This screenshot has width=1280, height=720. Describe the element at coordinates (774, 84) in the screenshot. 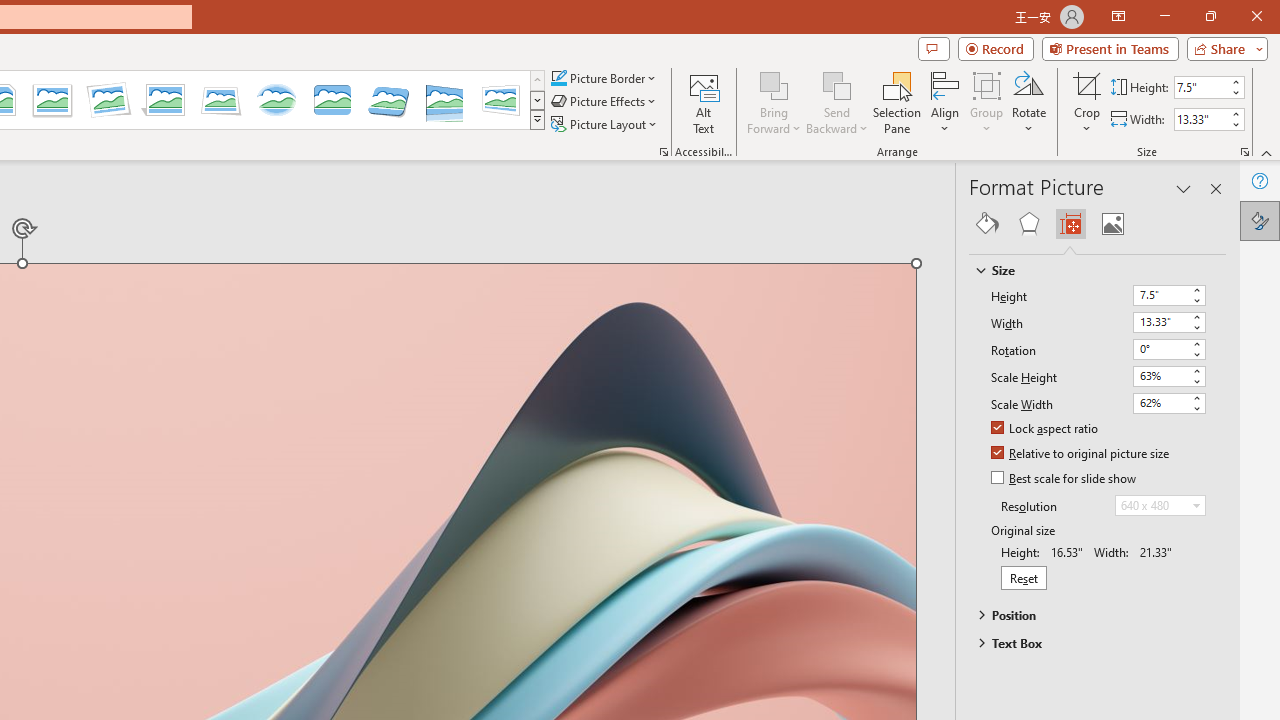

I see `Bring Forward` at that location.